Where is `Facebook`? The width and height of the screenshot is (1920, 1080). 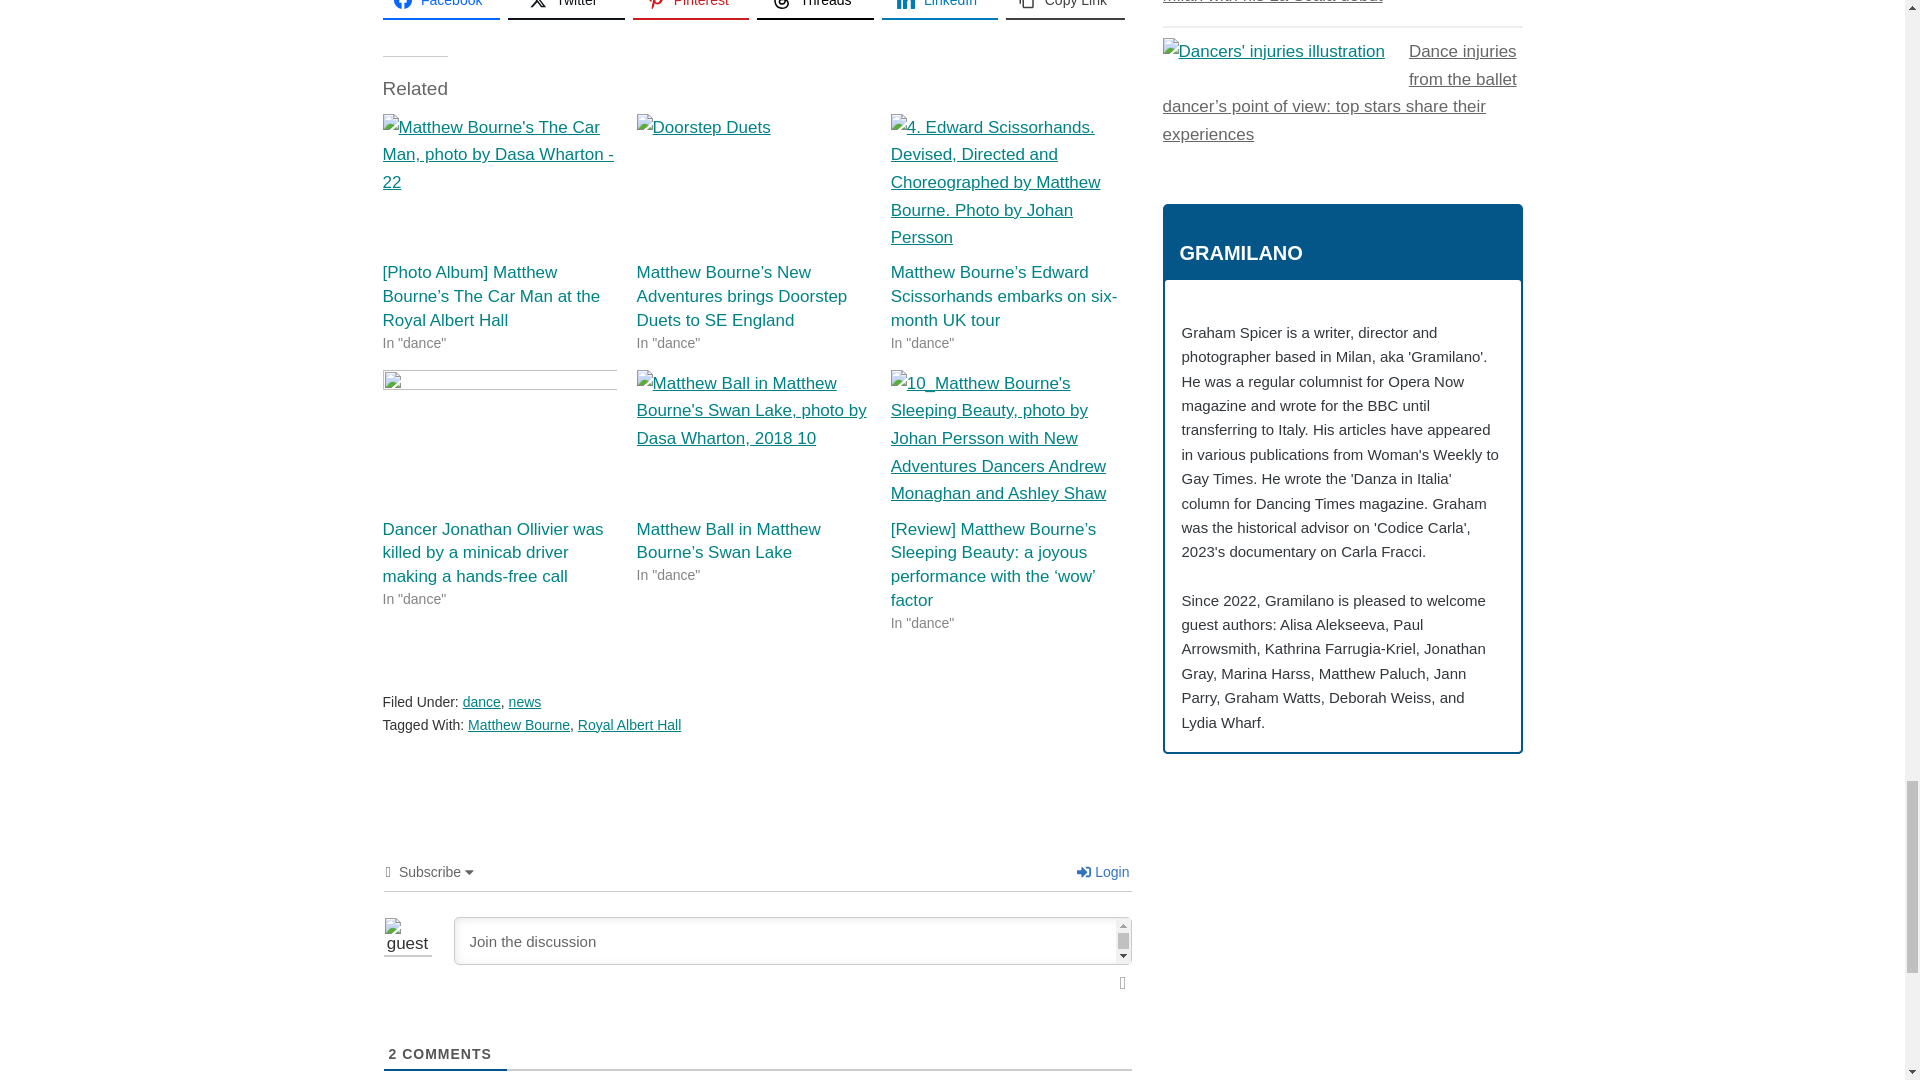 Facebook is located at coordinates (440, 10).